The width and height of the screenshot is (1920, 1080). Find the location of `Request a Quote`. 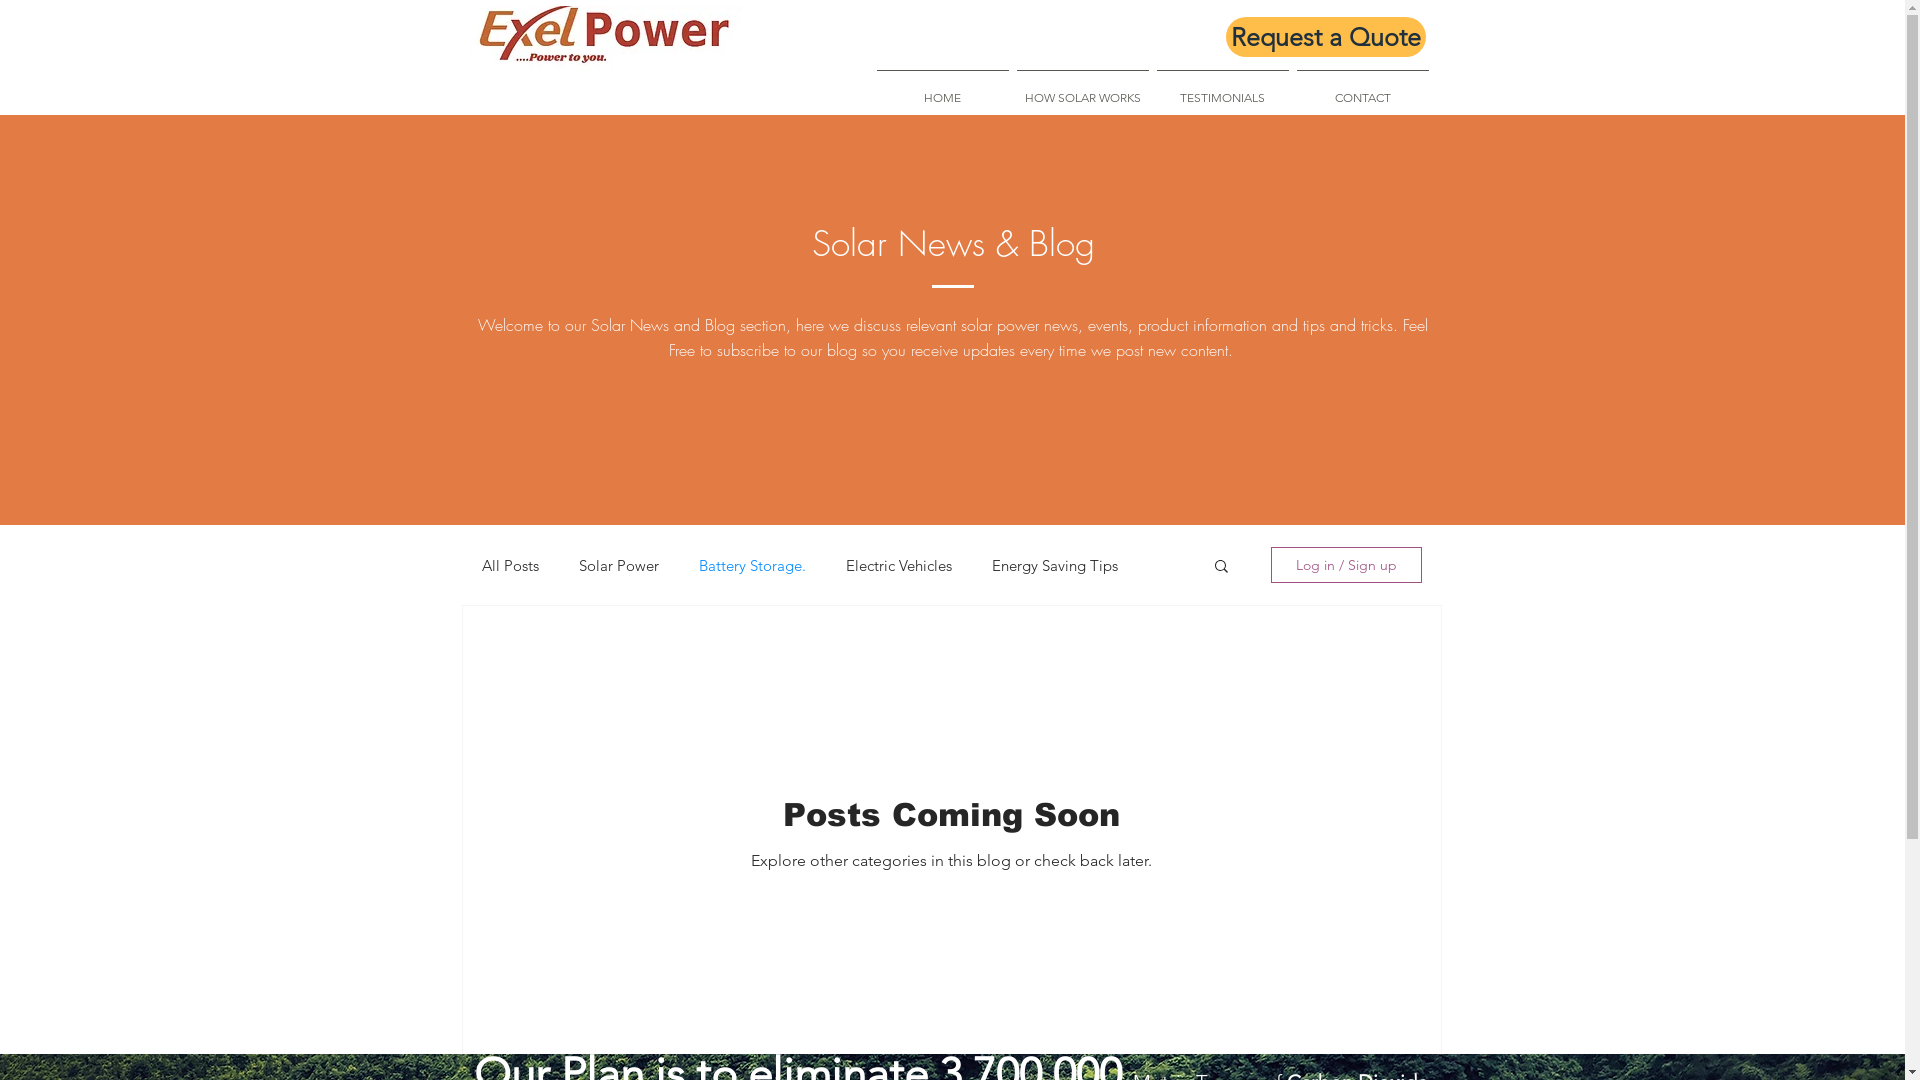

Request a Quote is located at coordinates (1326, 37).